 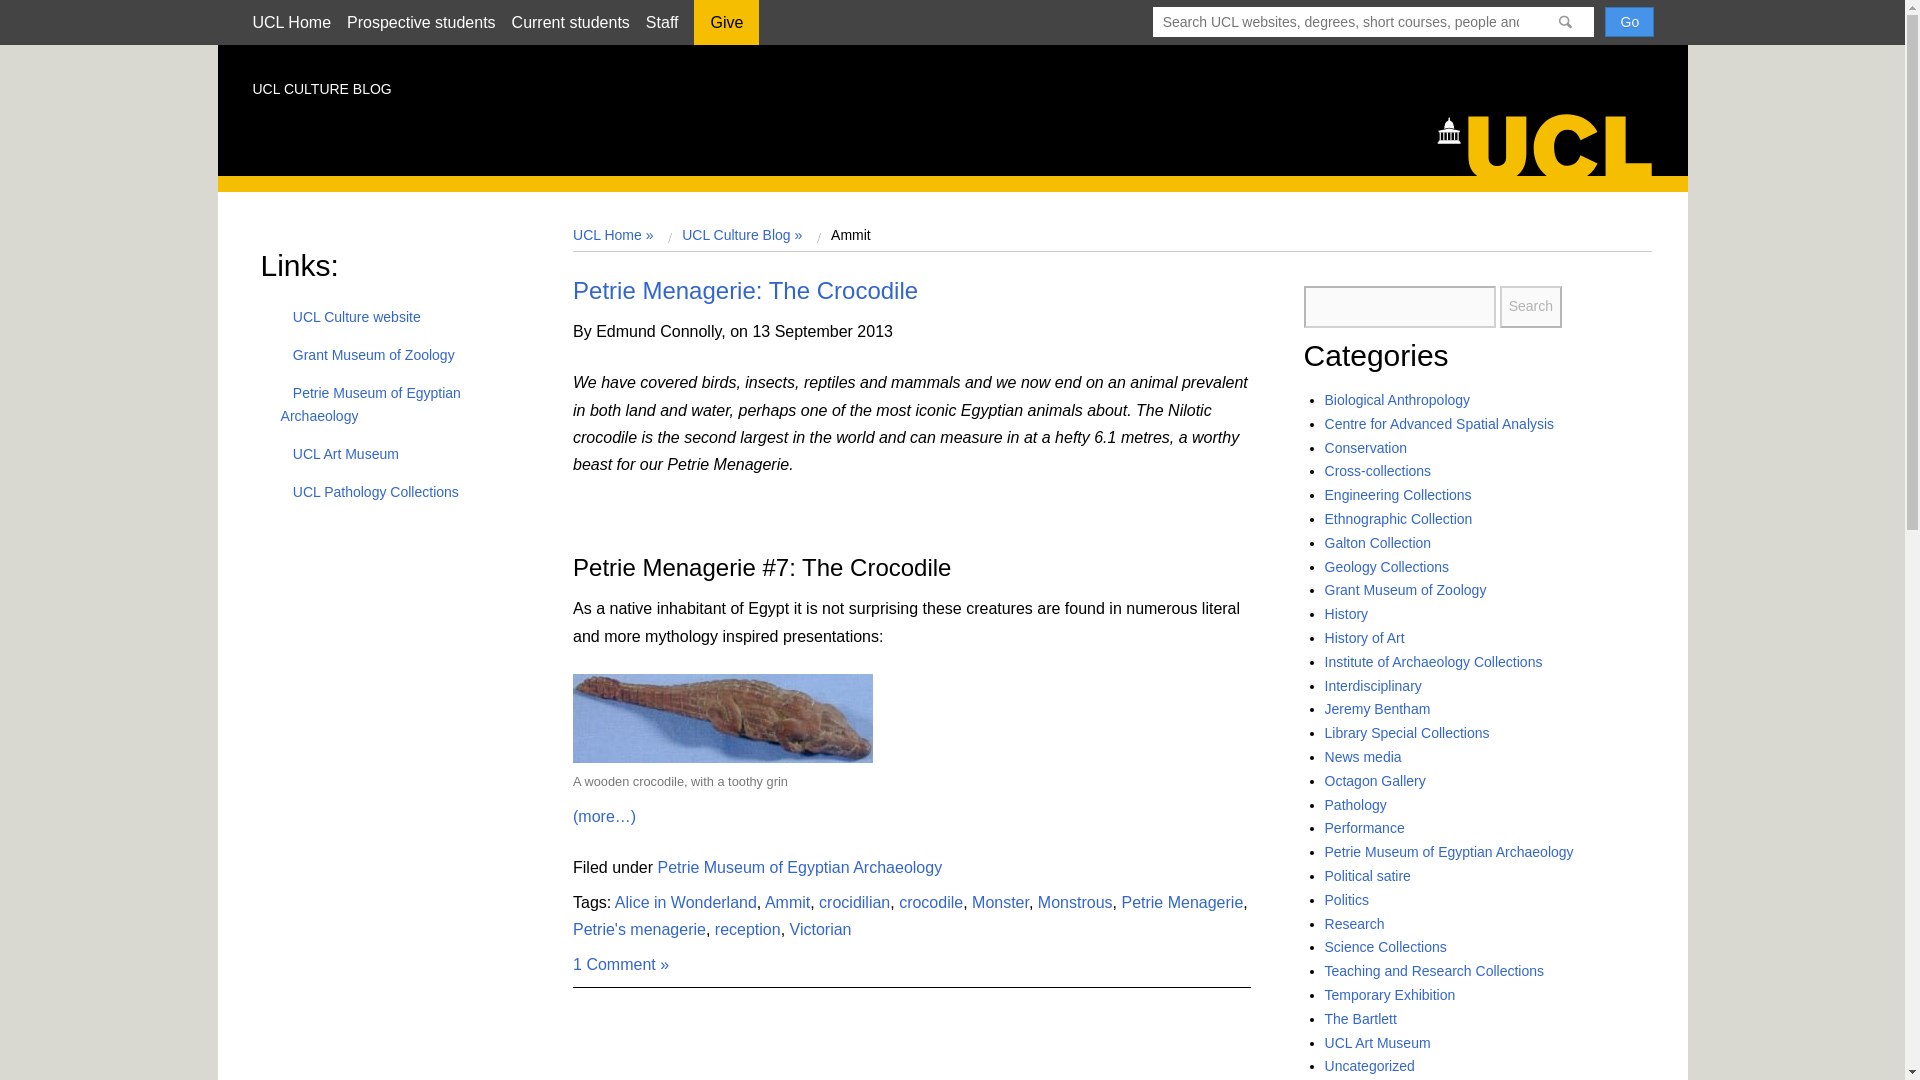 I want to click on Ammit, so click(x=787, y=902).